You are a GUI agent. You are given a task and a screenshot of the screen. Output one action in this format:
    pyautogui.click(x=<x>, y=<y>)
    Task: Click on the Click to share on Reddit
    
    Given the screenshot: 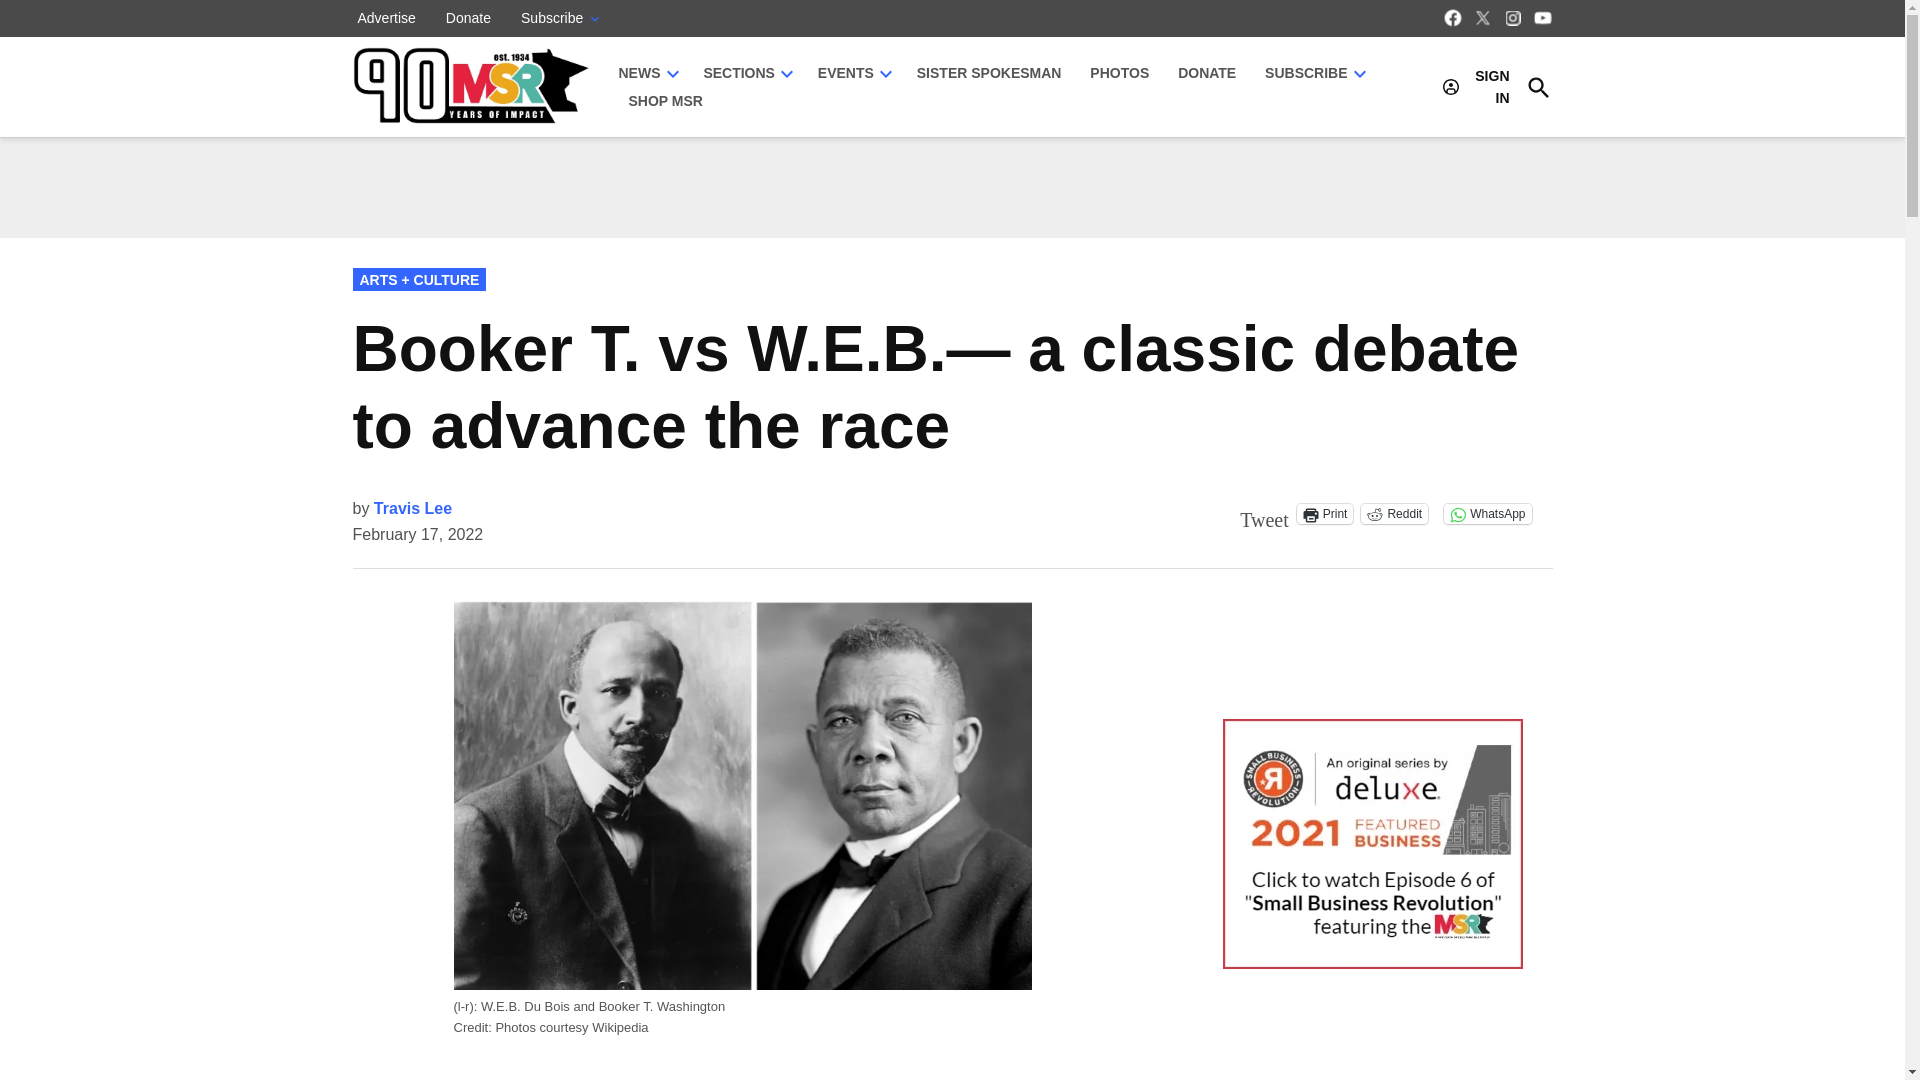 What is the action you would take?
    pyautogui.click(x=1394, y=514)
    